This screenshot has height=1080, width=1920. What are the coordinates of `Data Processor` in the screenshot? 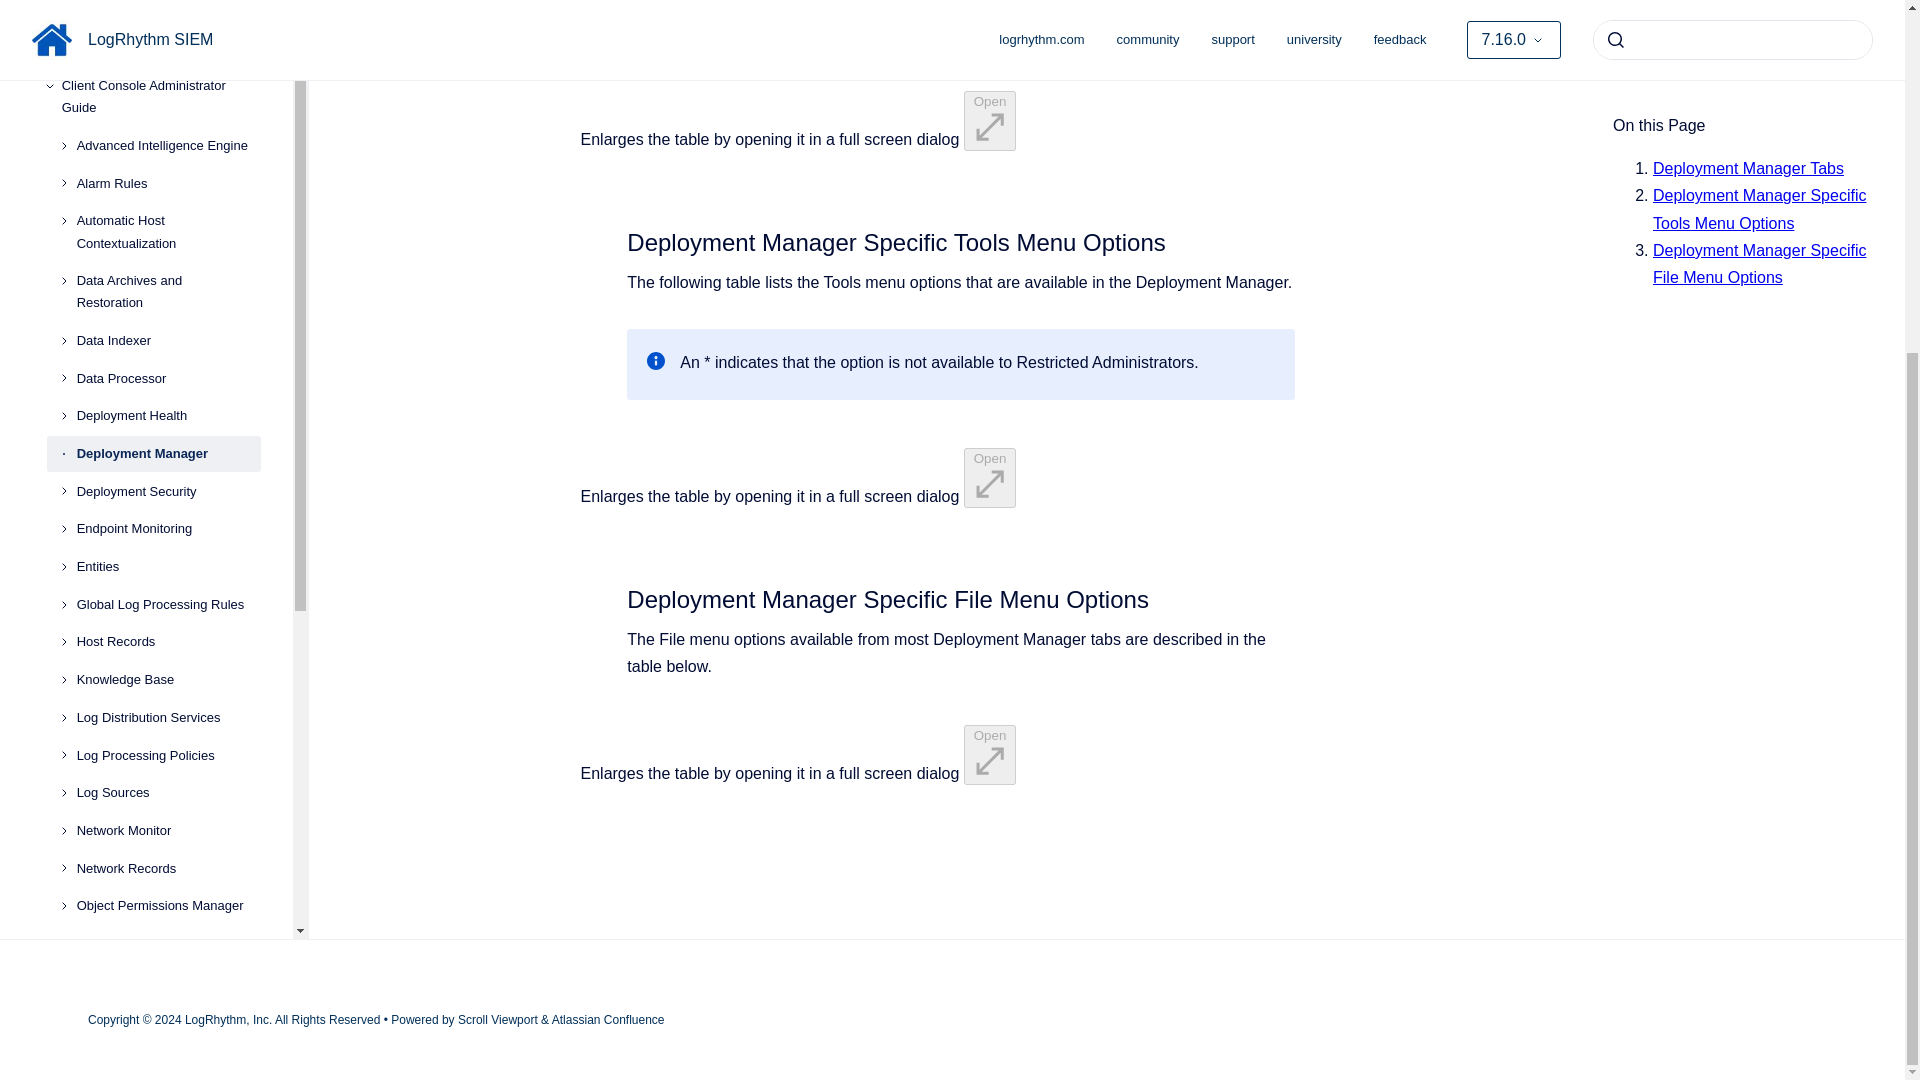 It's located at (168, 14).